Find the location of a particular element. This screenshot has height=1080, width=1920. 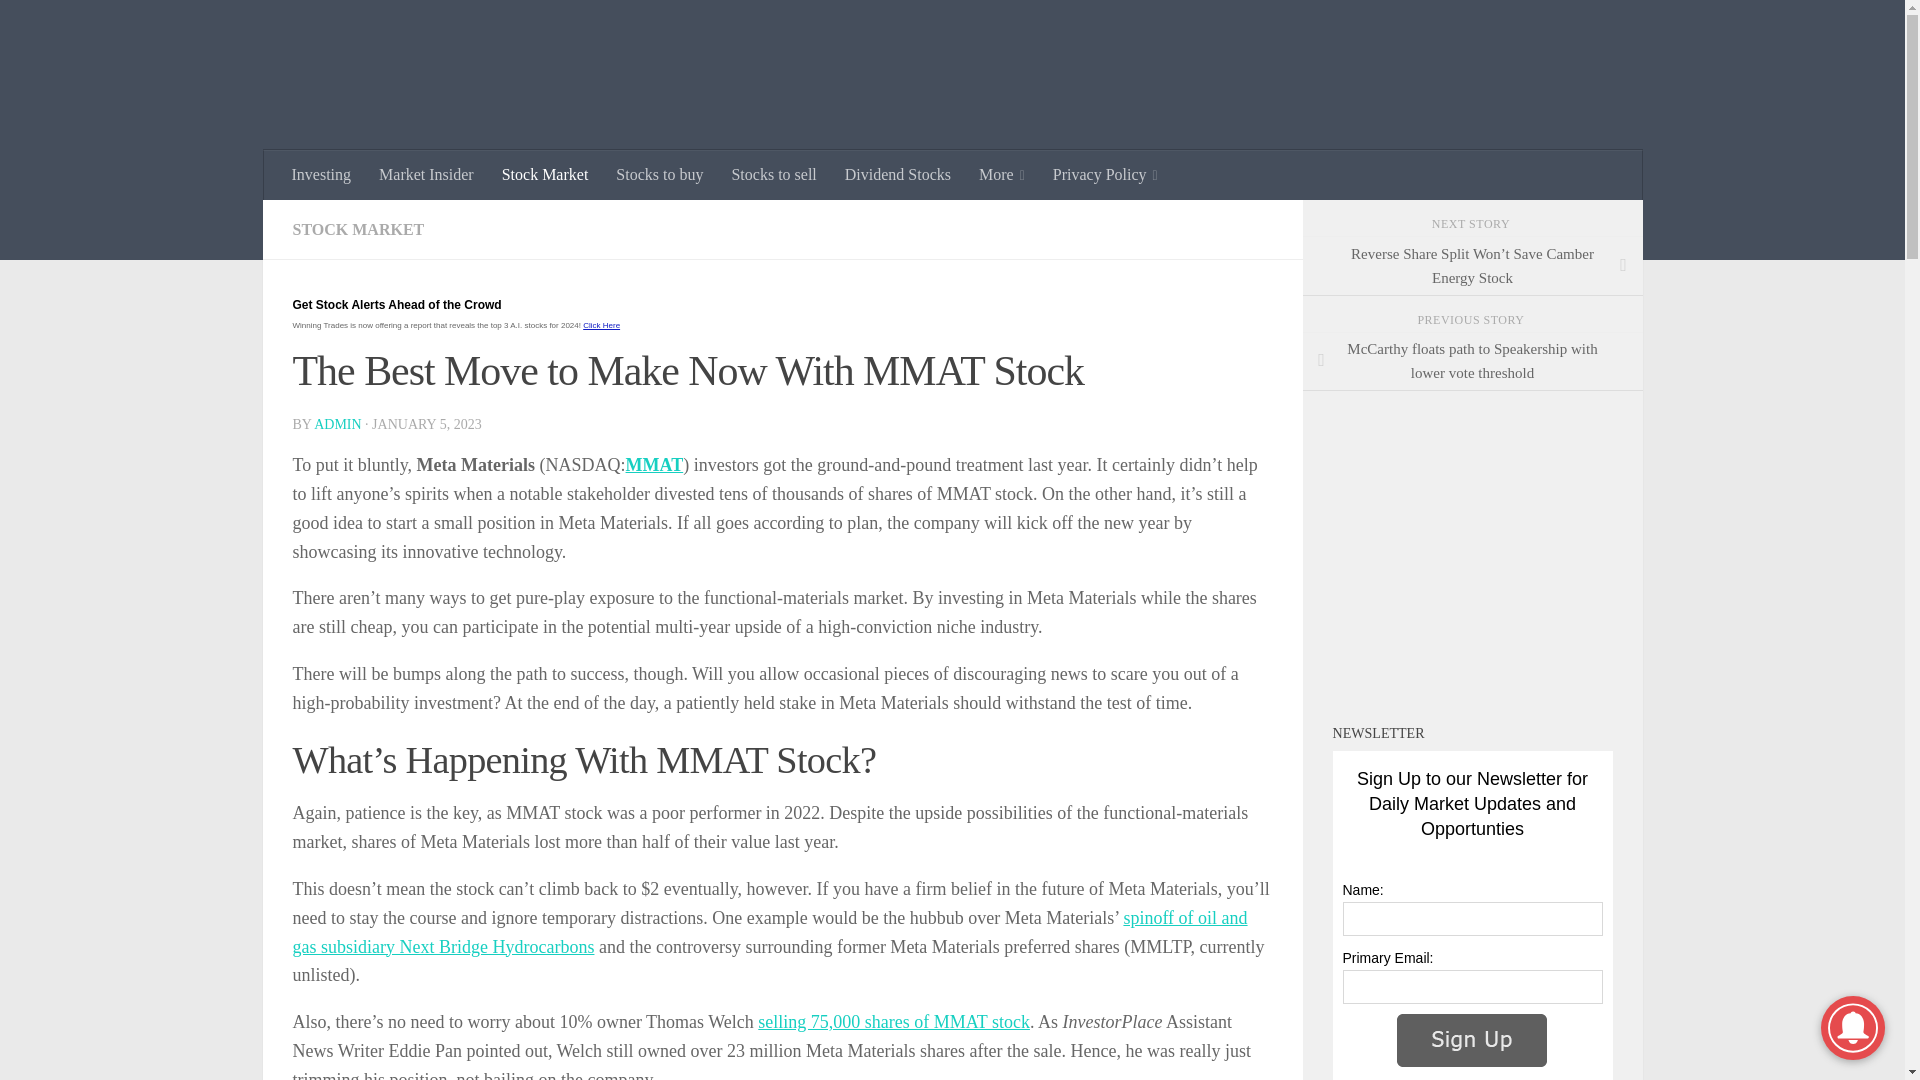

Stocks to sell is located at coordinates (772, 174).